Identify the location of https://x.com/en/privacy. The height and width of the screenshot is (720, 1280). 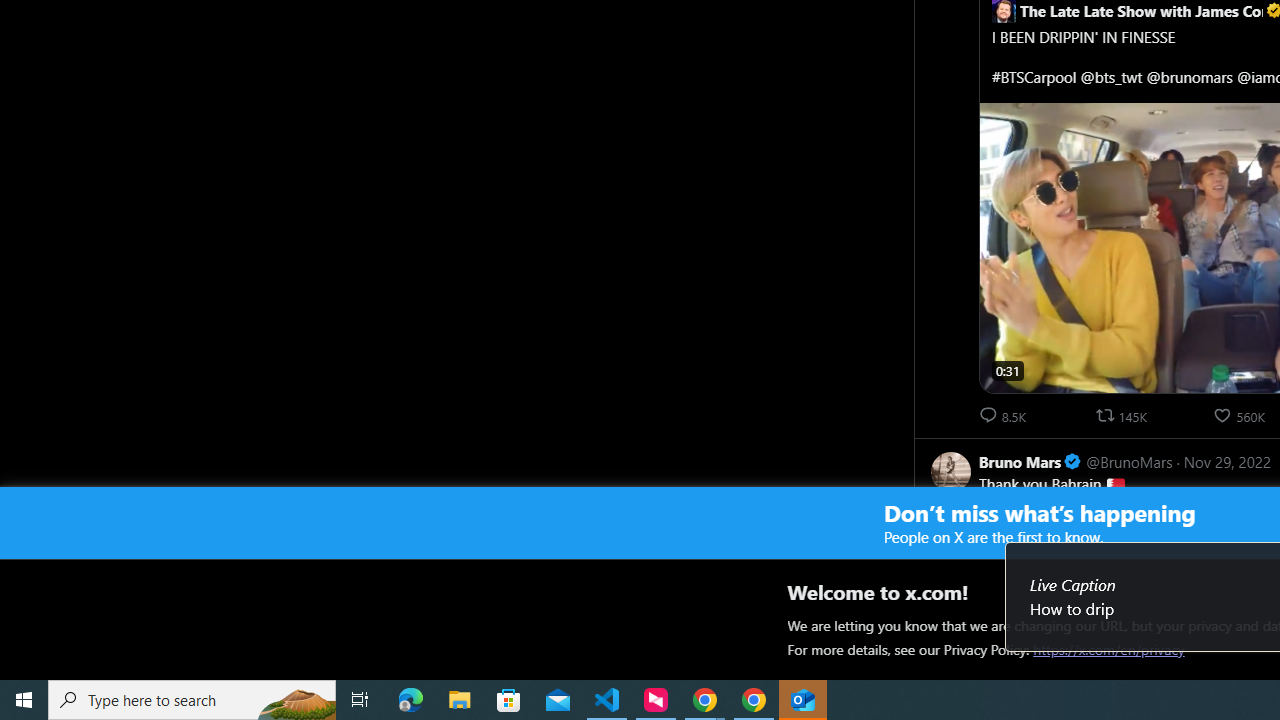
(1108, 649).